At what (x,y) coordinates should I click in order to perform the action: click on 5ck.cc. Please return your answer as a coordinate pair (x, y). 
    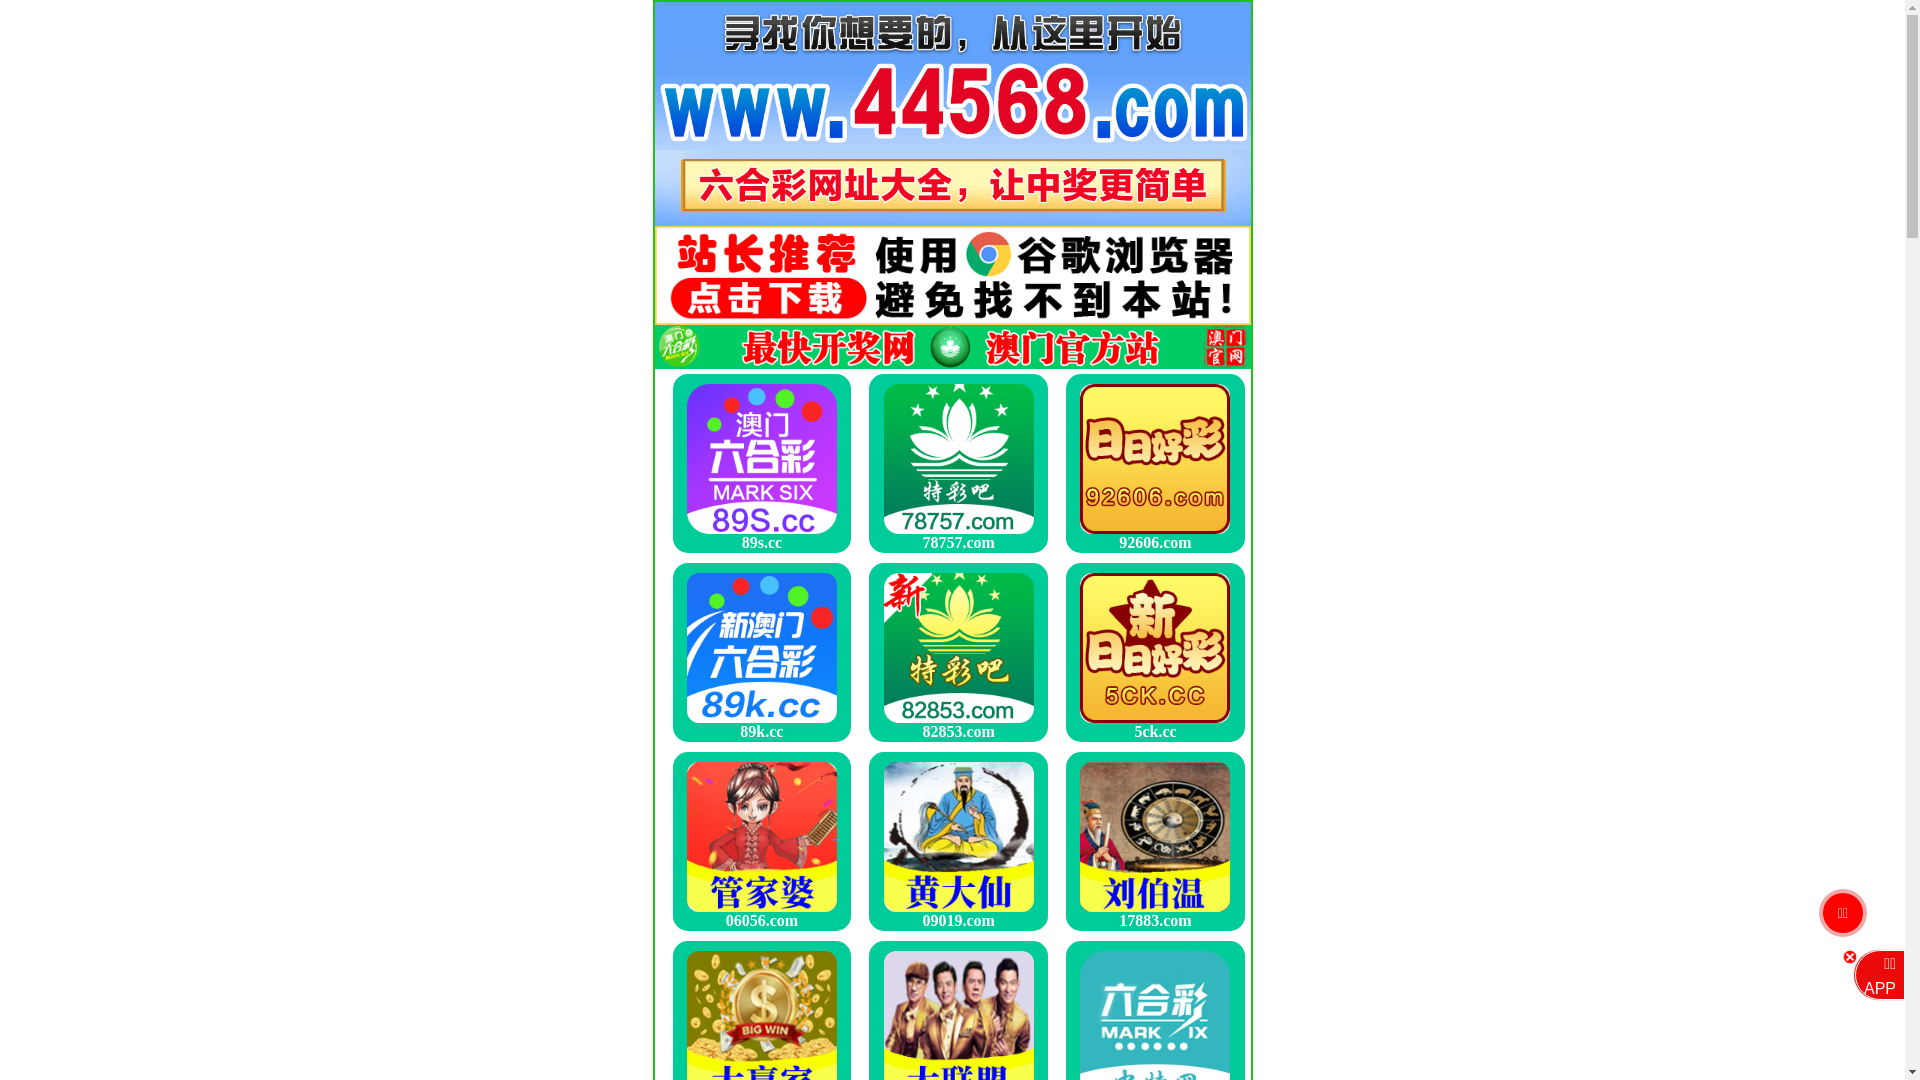
    Looking at the image, I should click on (1155, 652).